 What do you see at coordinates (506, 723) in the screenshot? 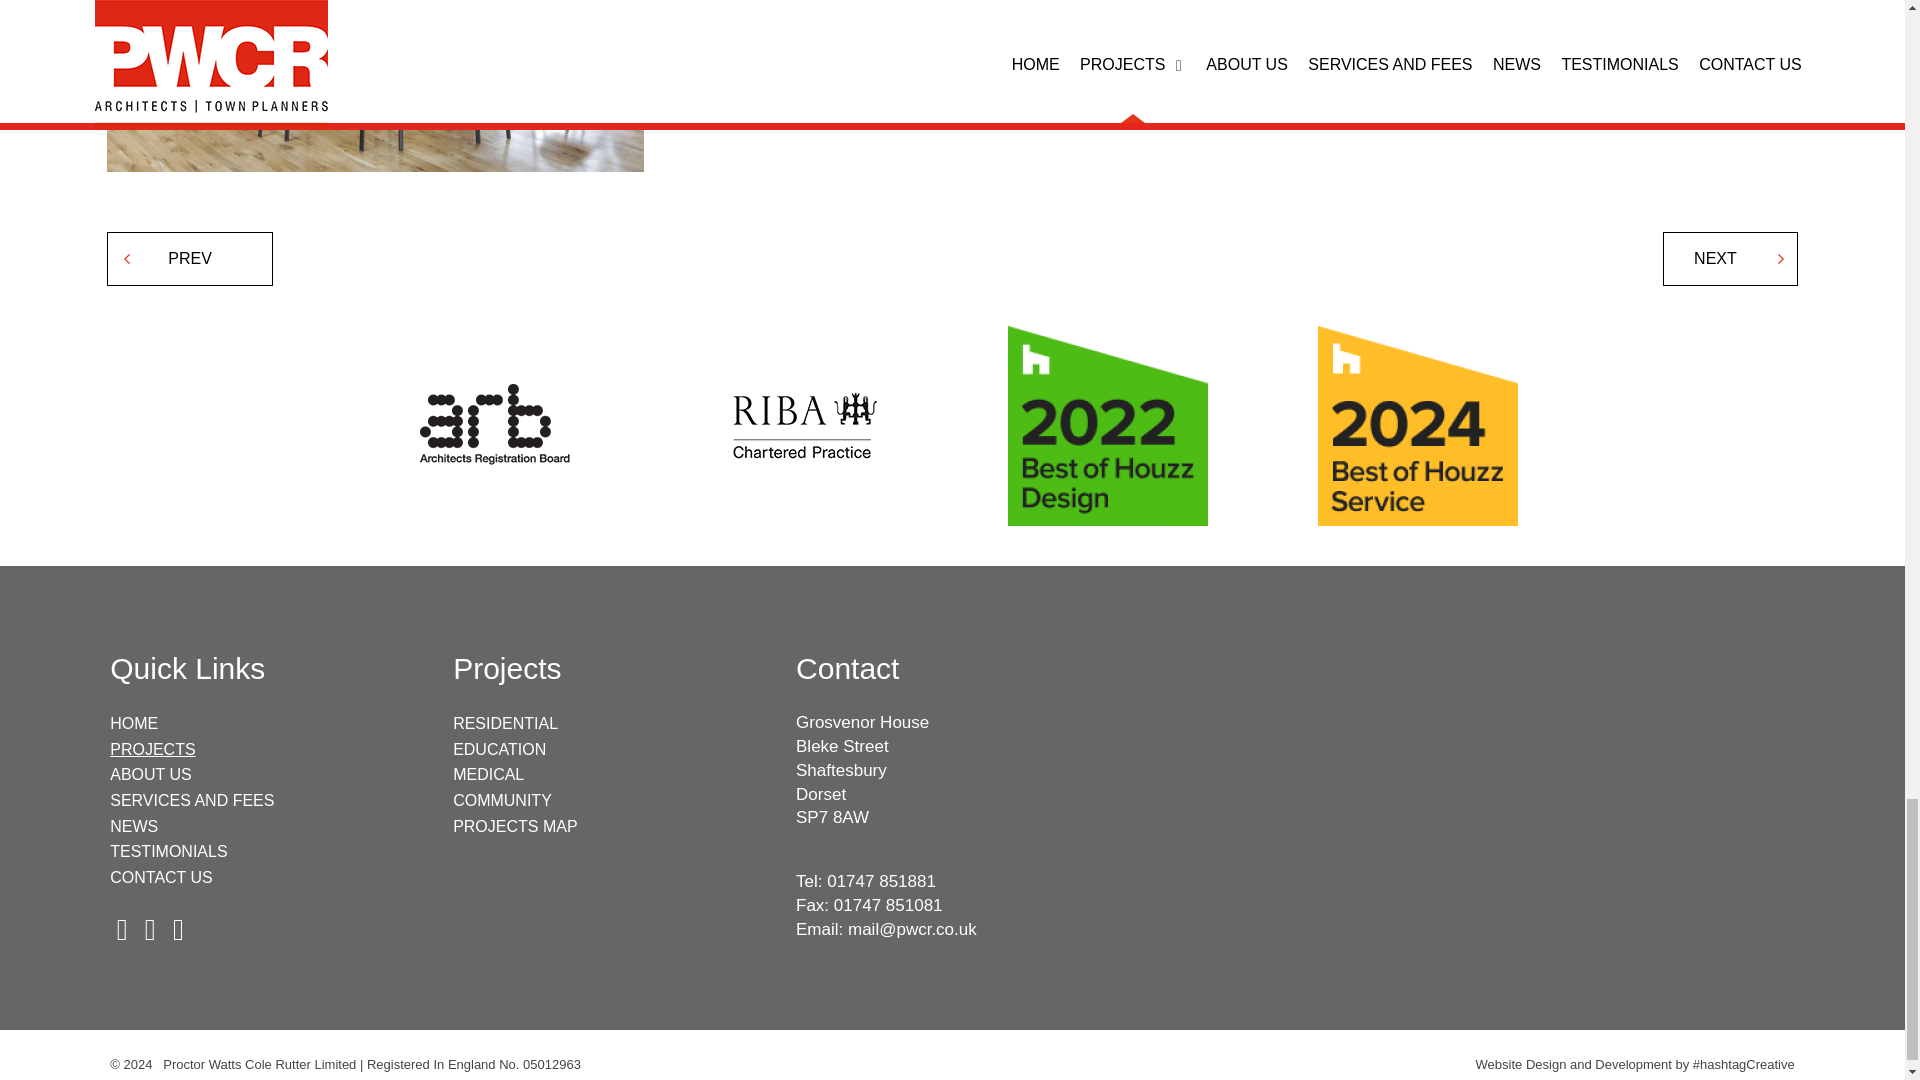
I see `RESIDENTIAL` at bounding box center [506, 723].